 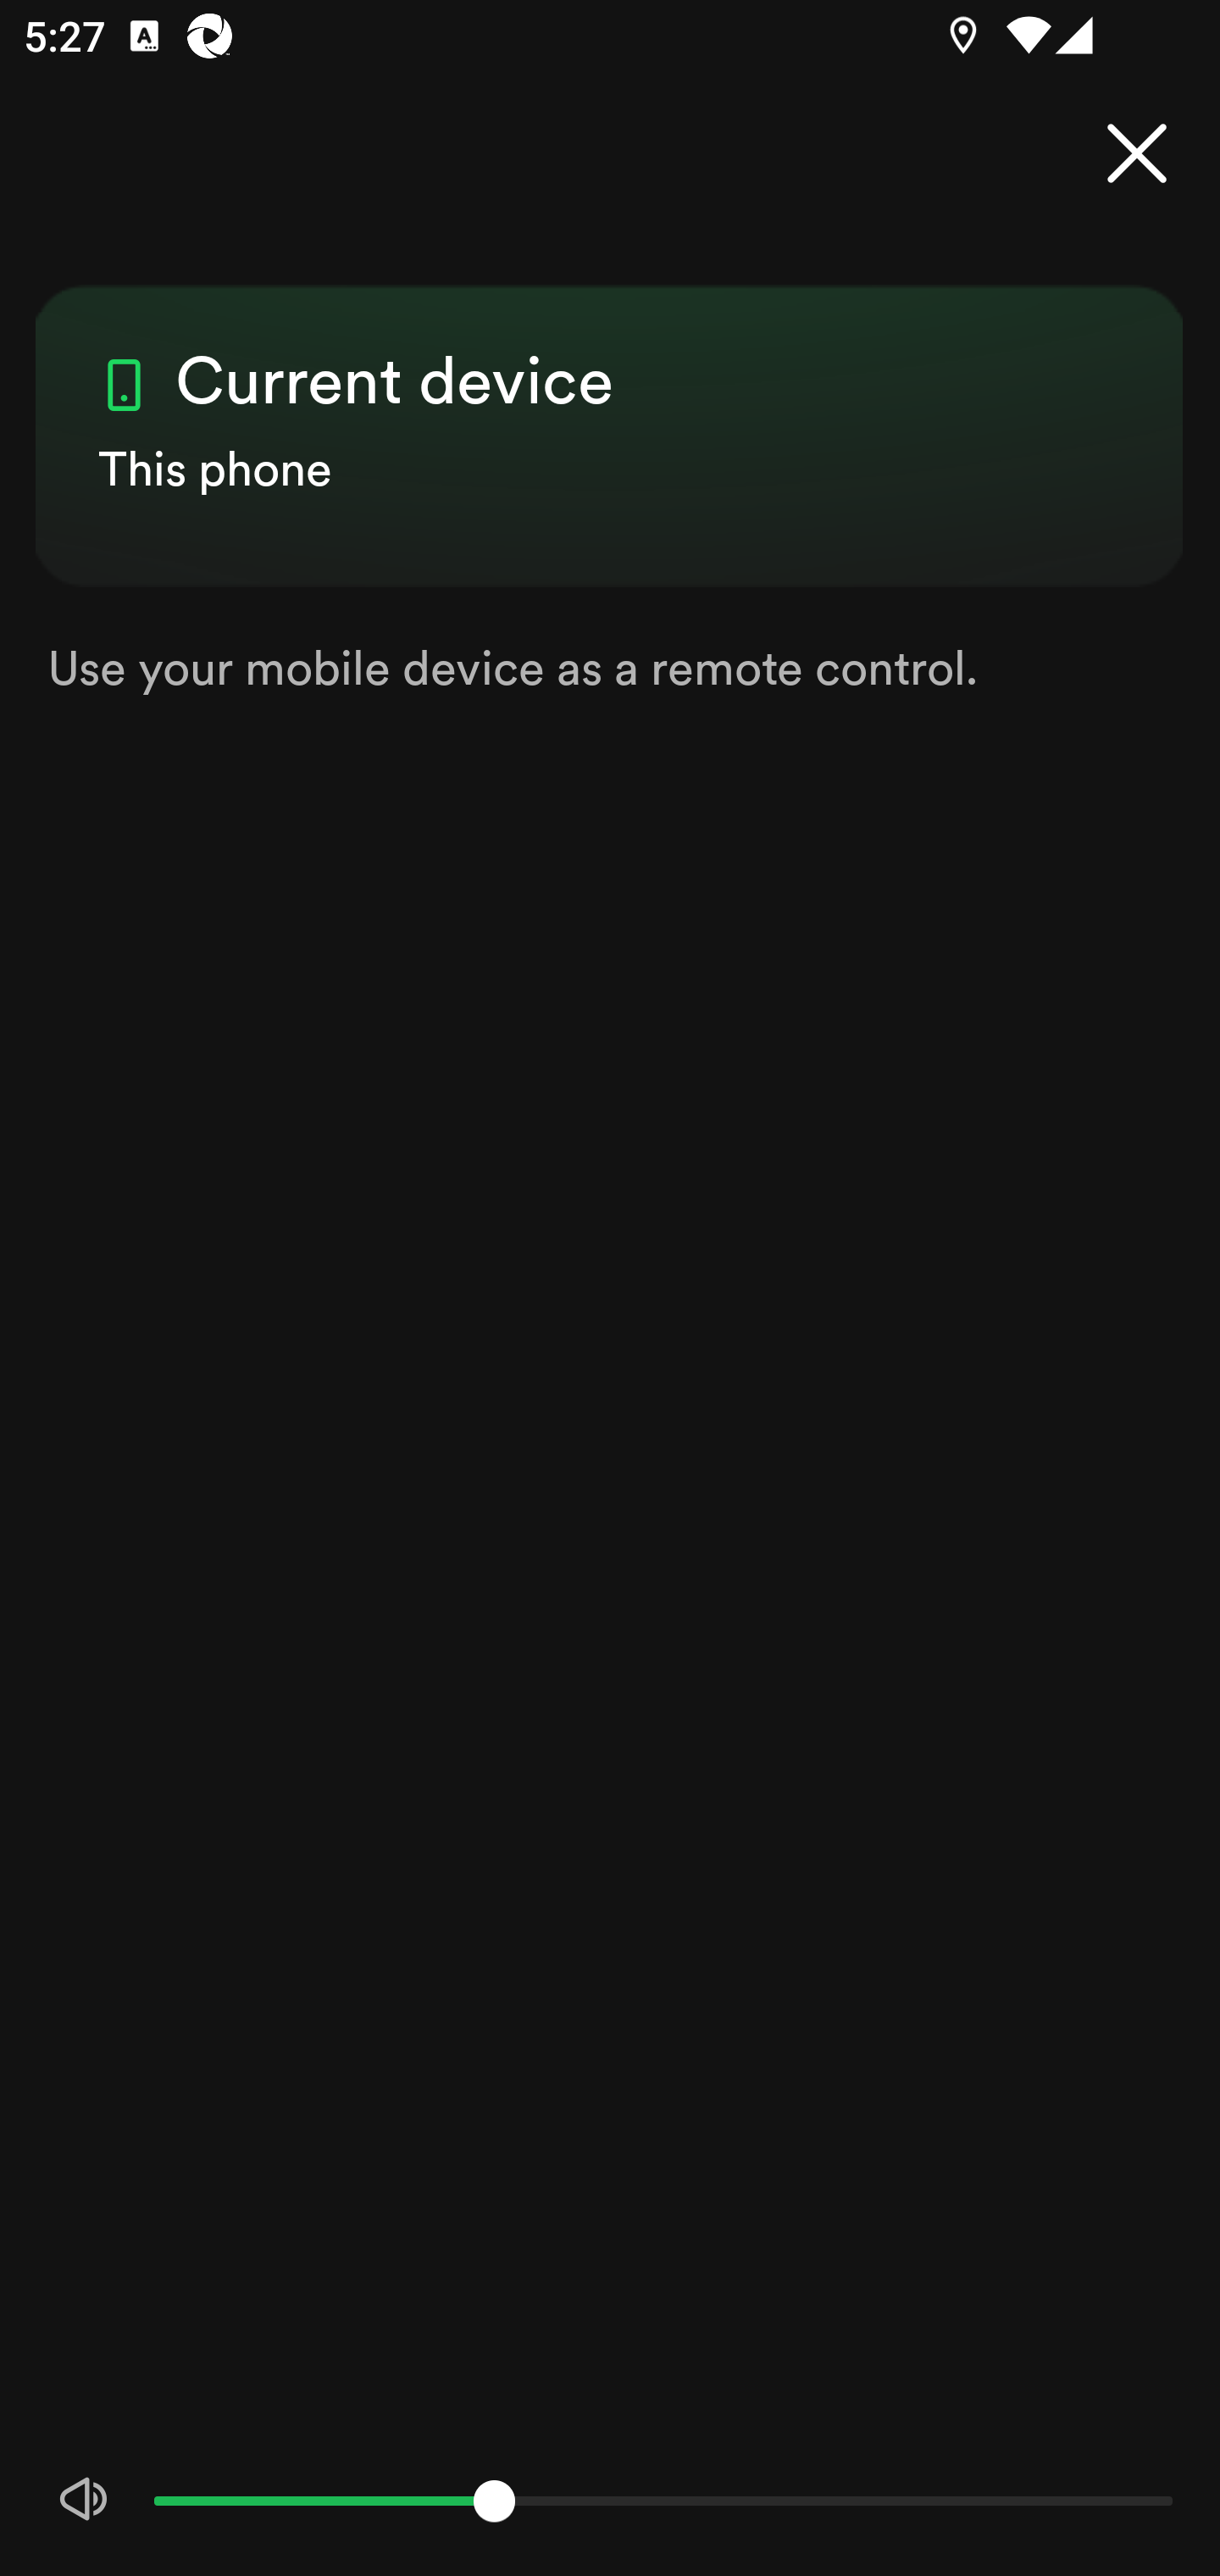 What do you see at coordinates (1137, 154) in the screenshot?
I see `Close` at bounding box center [1137, 154].